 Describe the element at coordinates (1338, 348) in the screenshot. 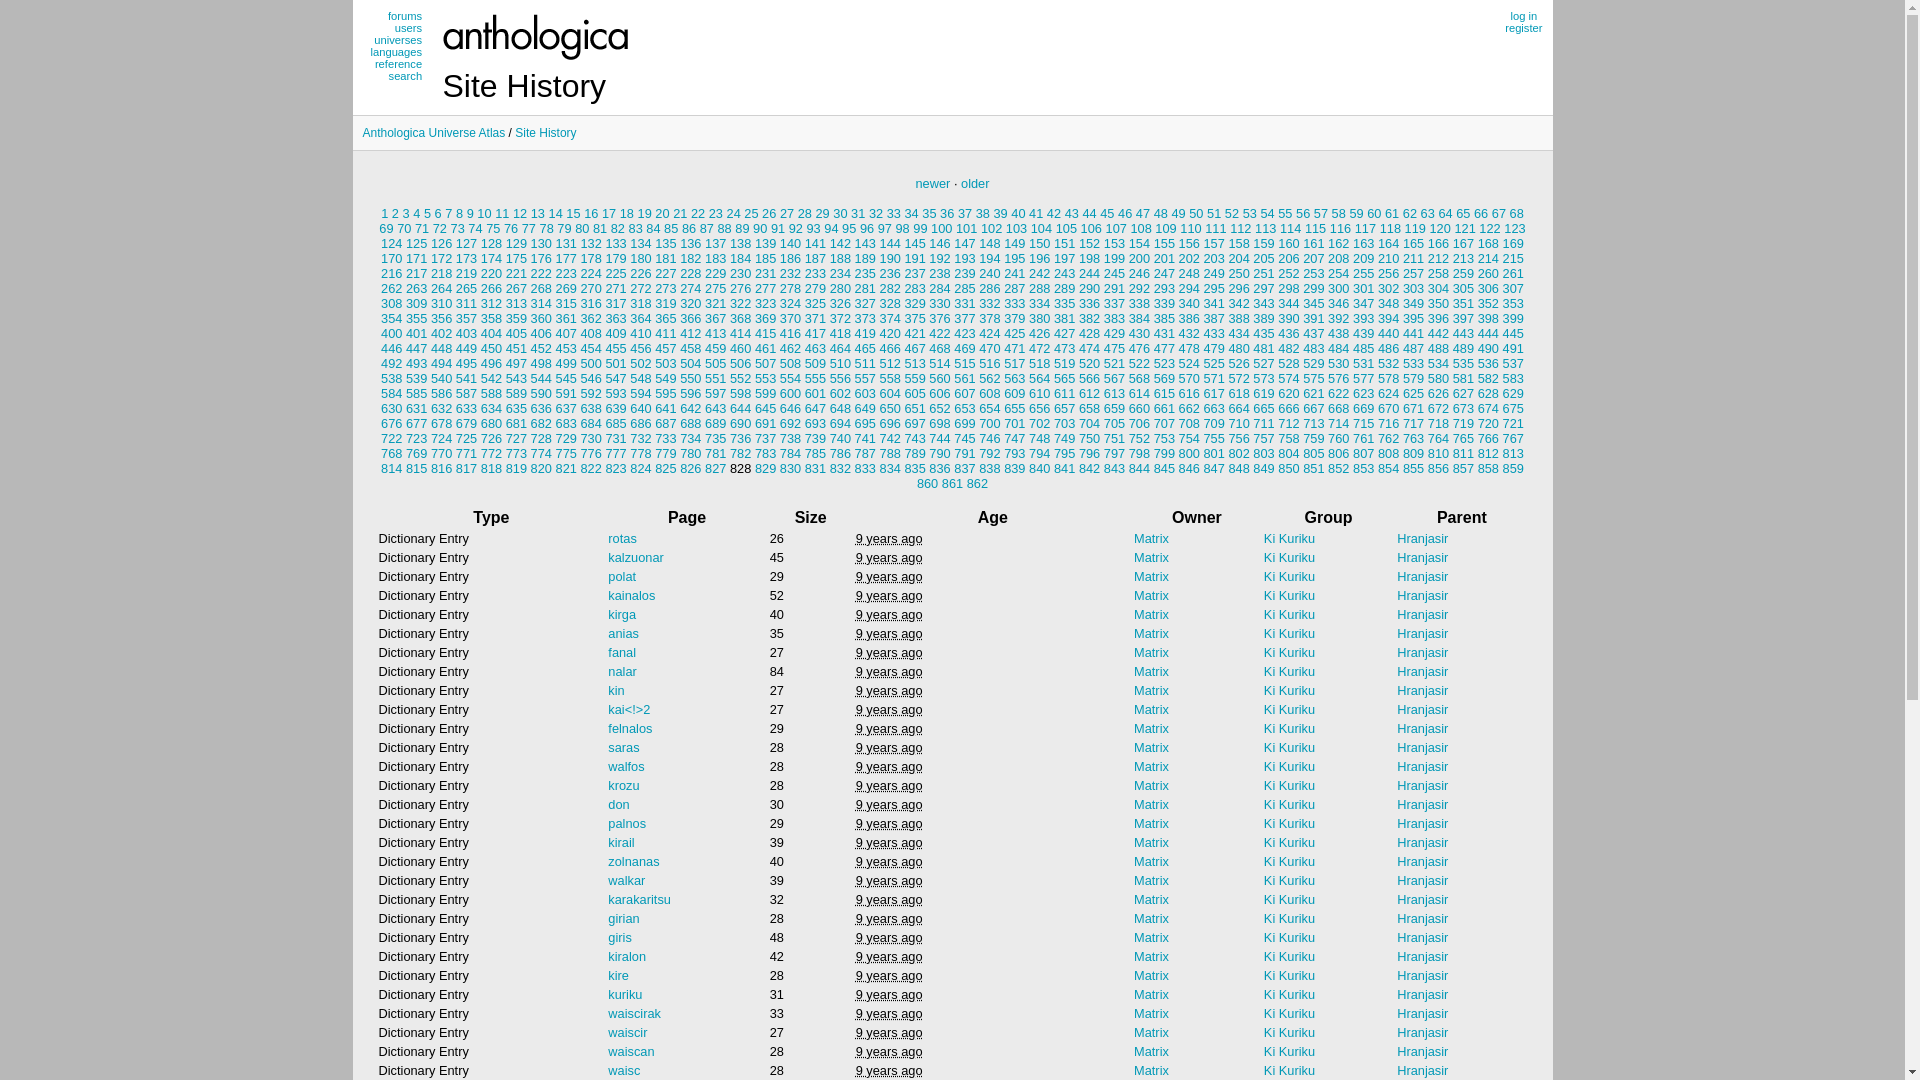

I see `484` at that location.